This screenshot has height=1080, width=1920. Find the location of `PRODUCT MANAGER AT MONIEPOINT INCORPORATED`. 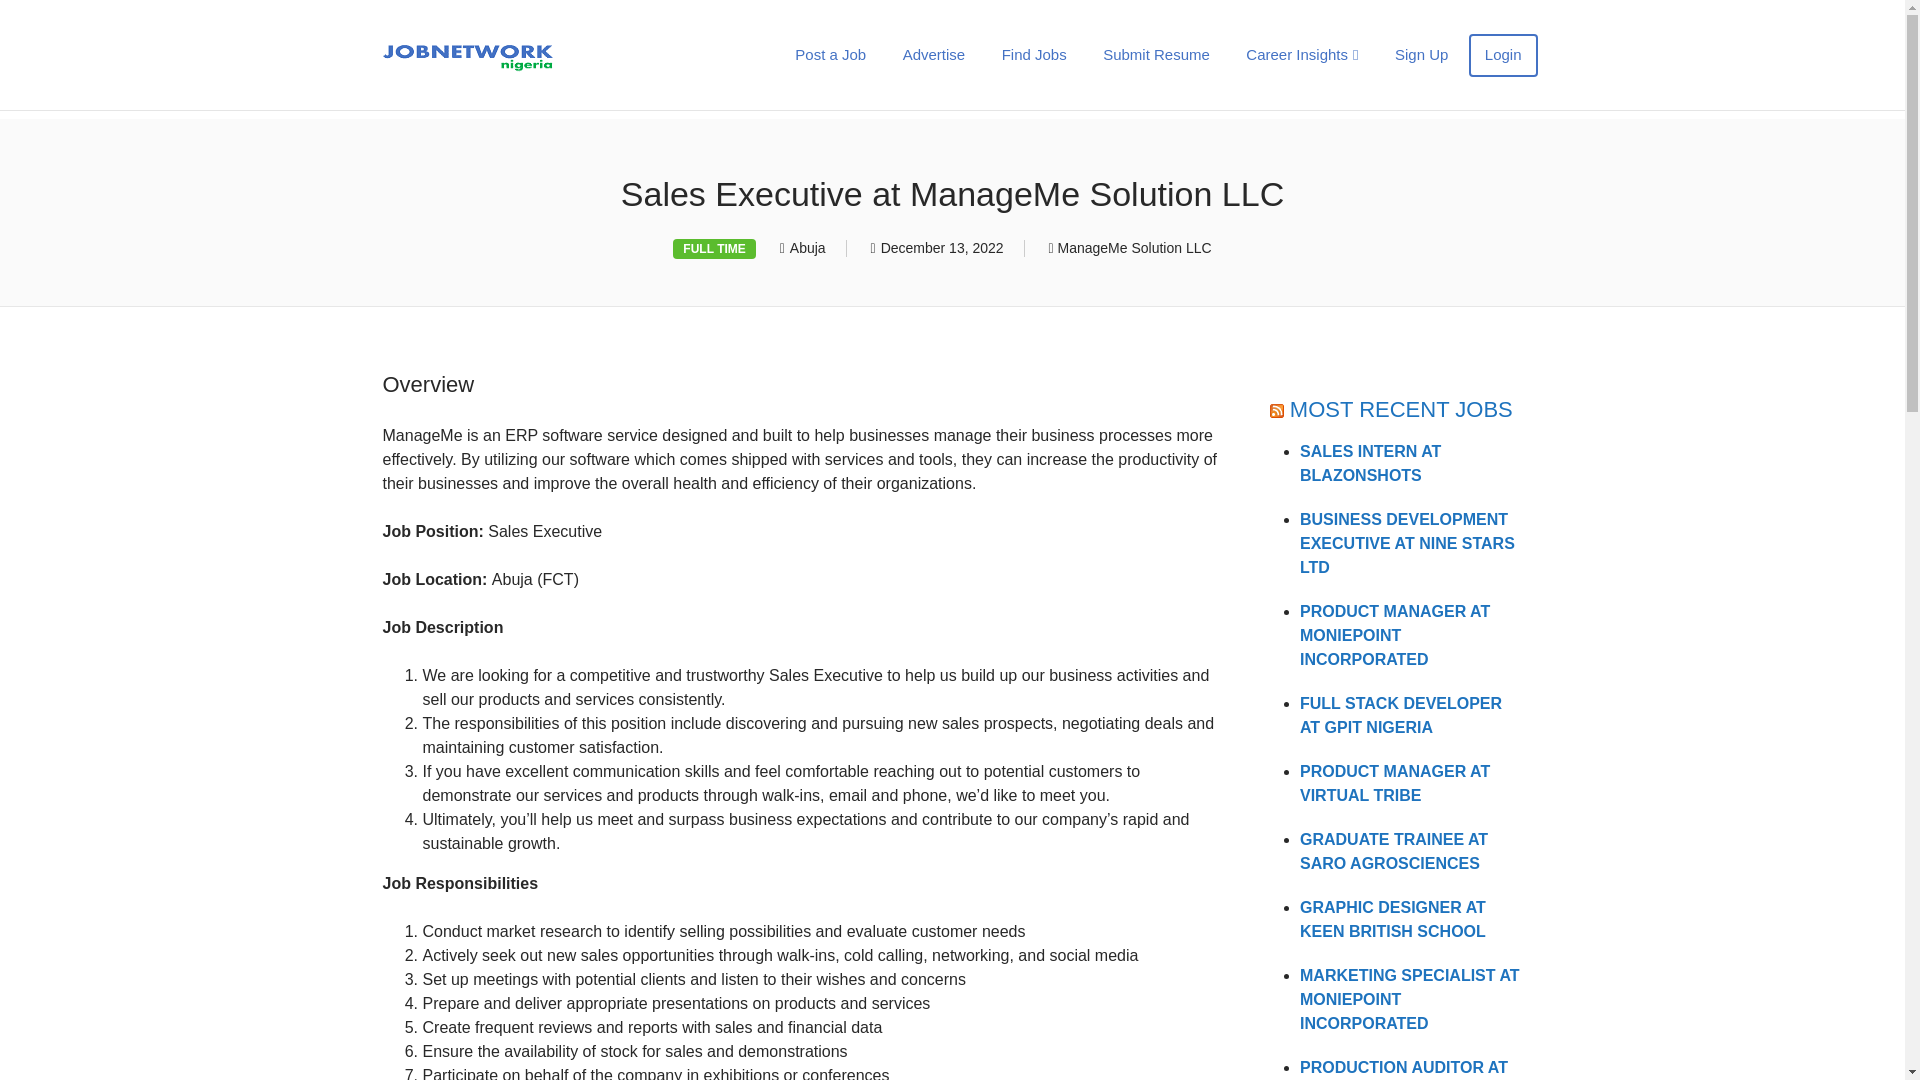

PRODUCT MANAGER AT MONIEPOINT INCORPORATED is located at coordinates (1394, 635).